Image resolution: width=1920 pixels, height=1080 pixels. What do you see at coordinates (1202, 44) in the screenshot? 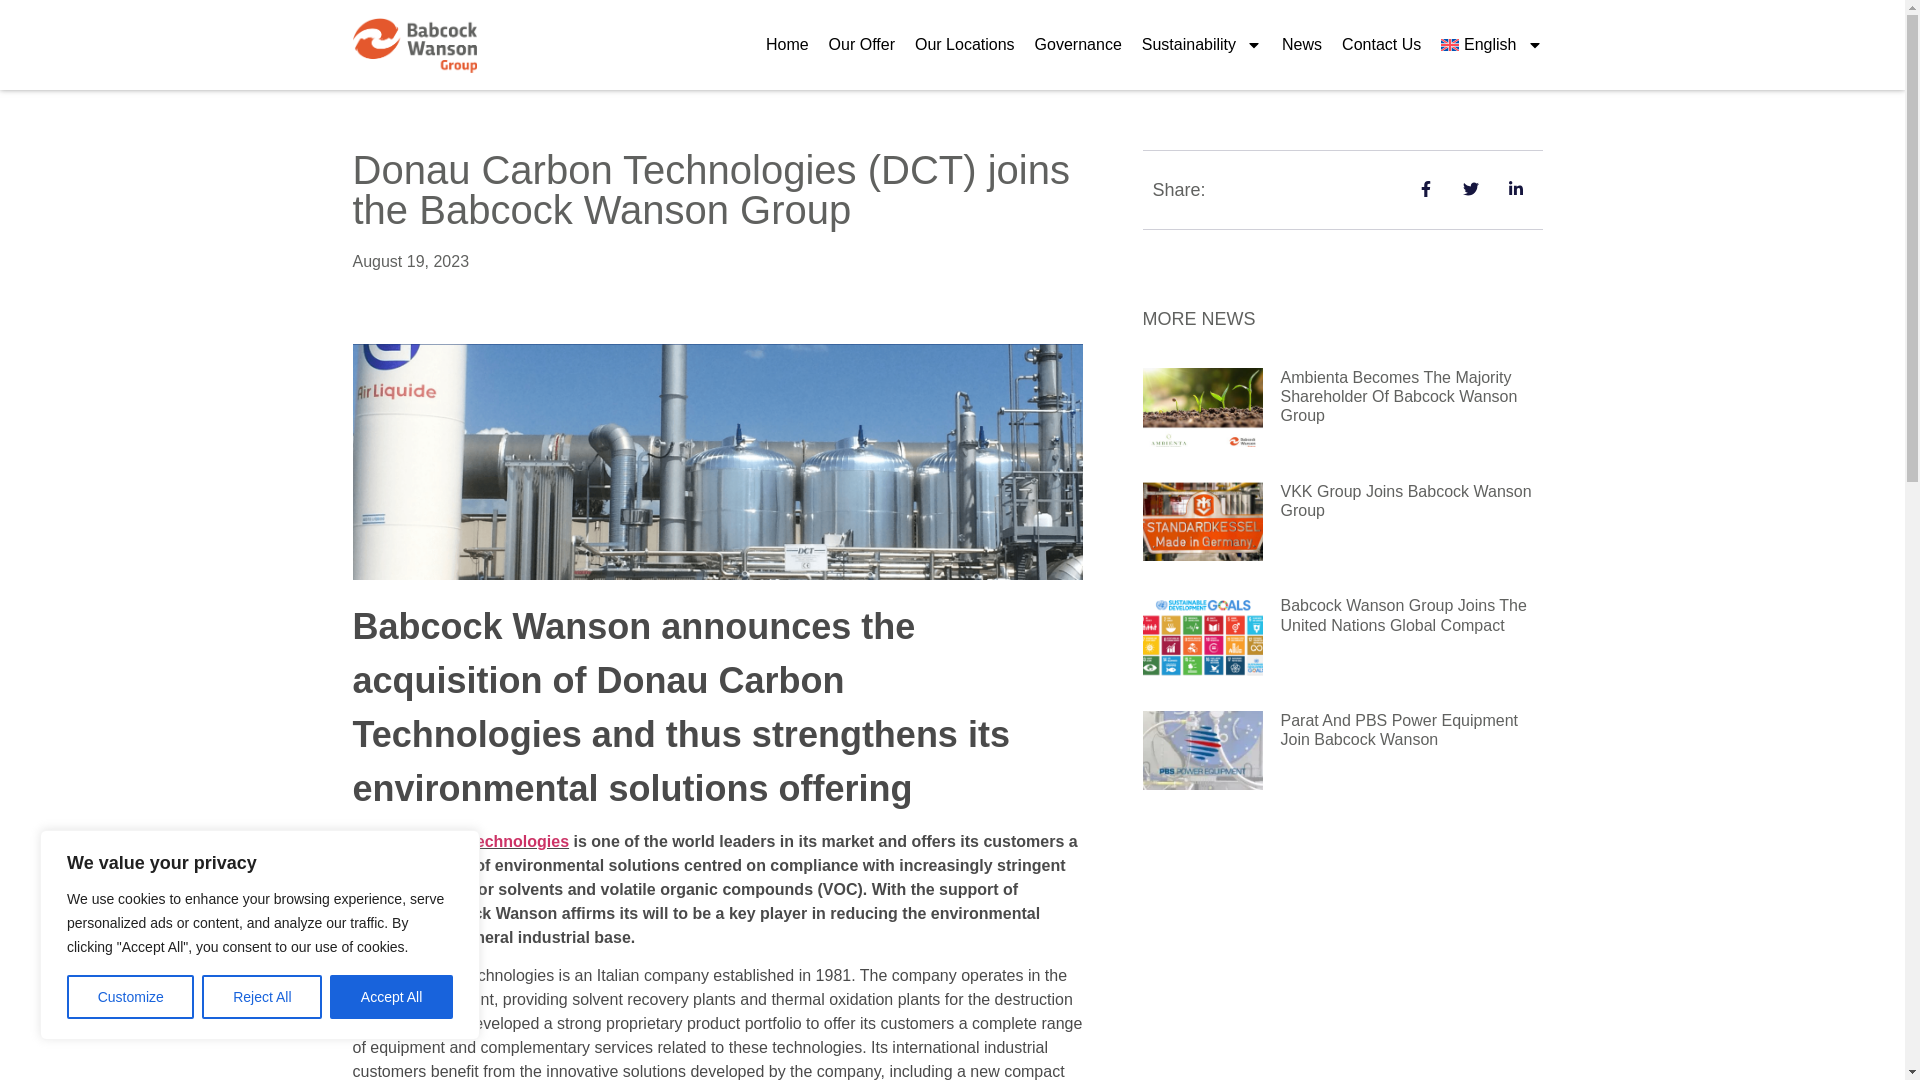
I see `Sustainability` at bounding box center [1202, 44].